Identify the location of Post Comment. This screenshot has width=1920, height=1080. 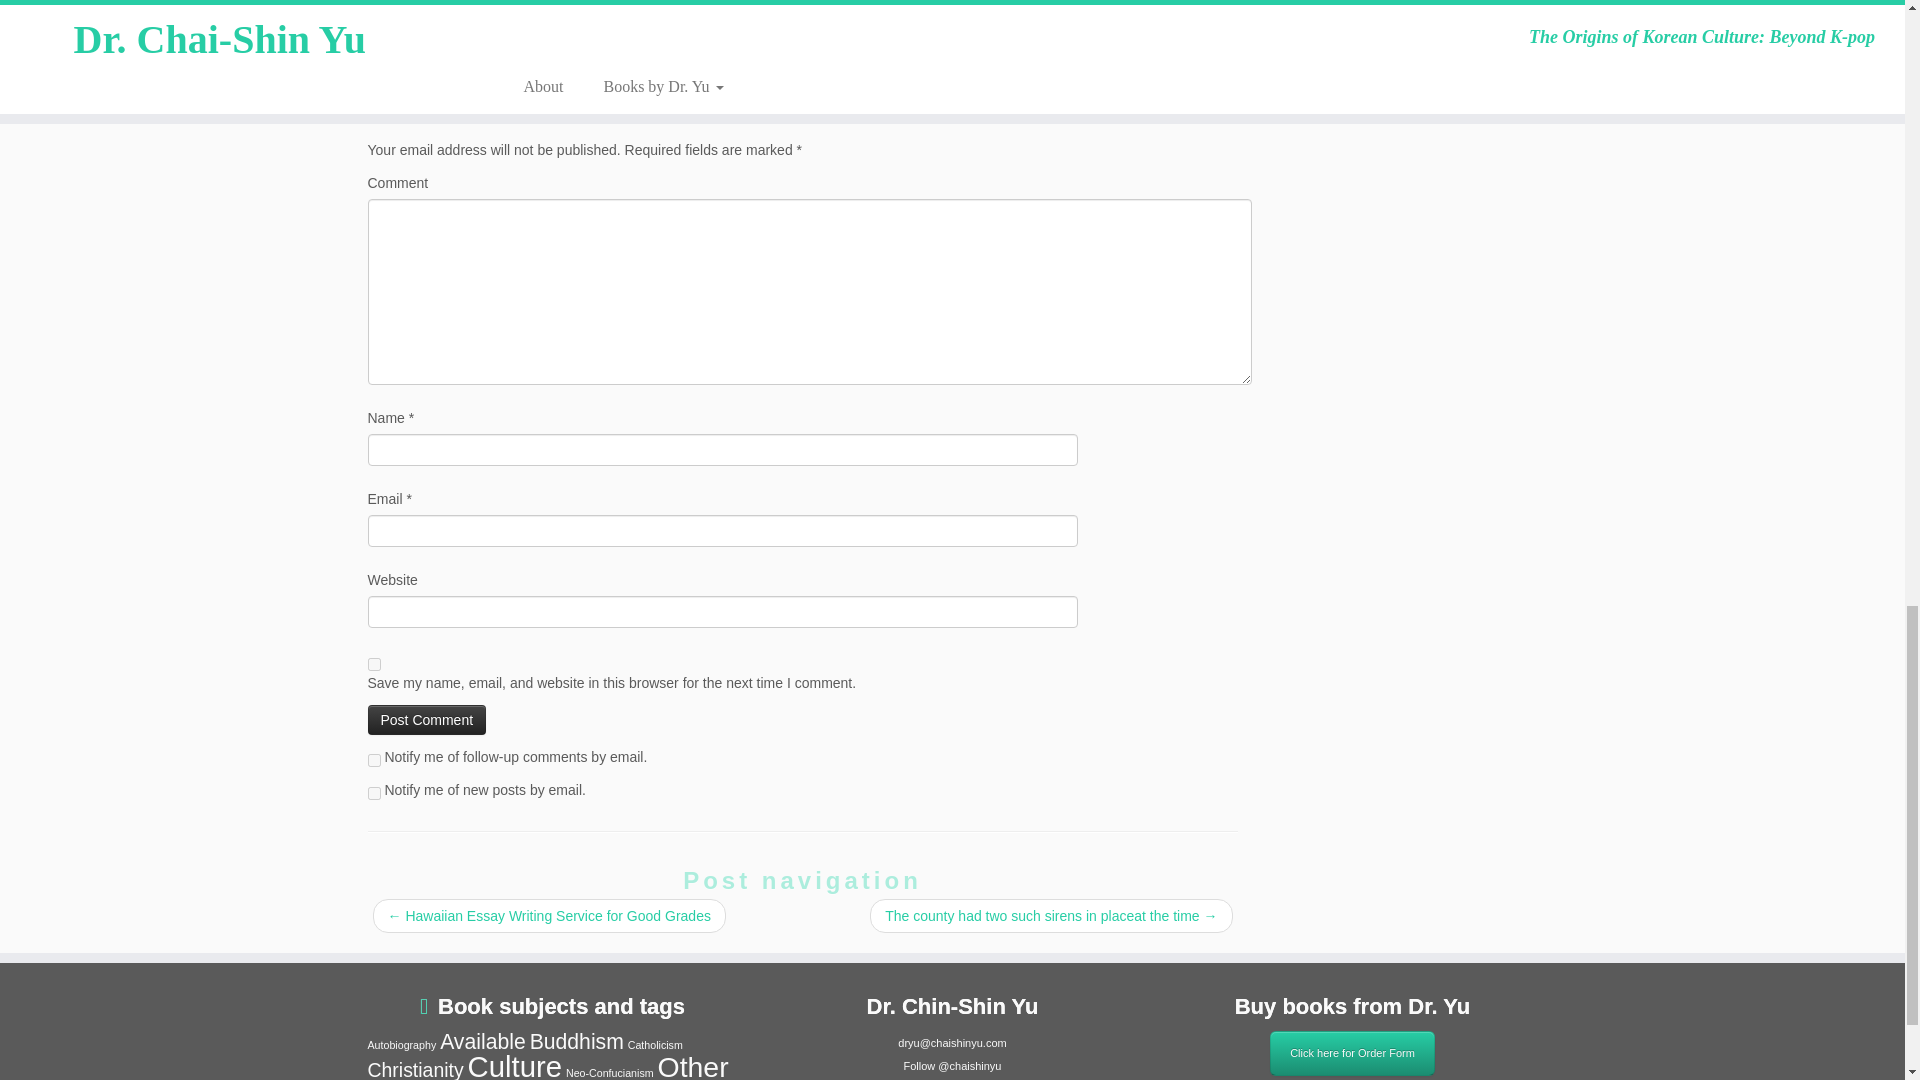
(428, 720).